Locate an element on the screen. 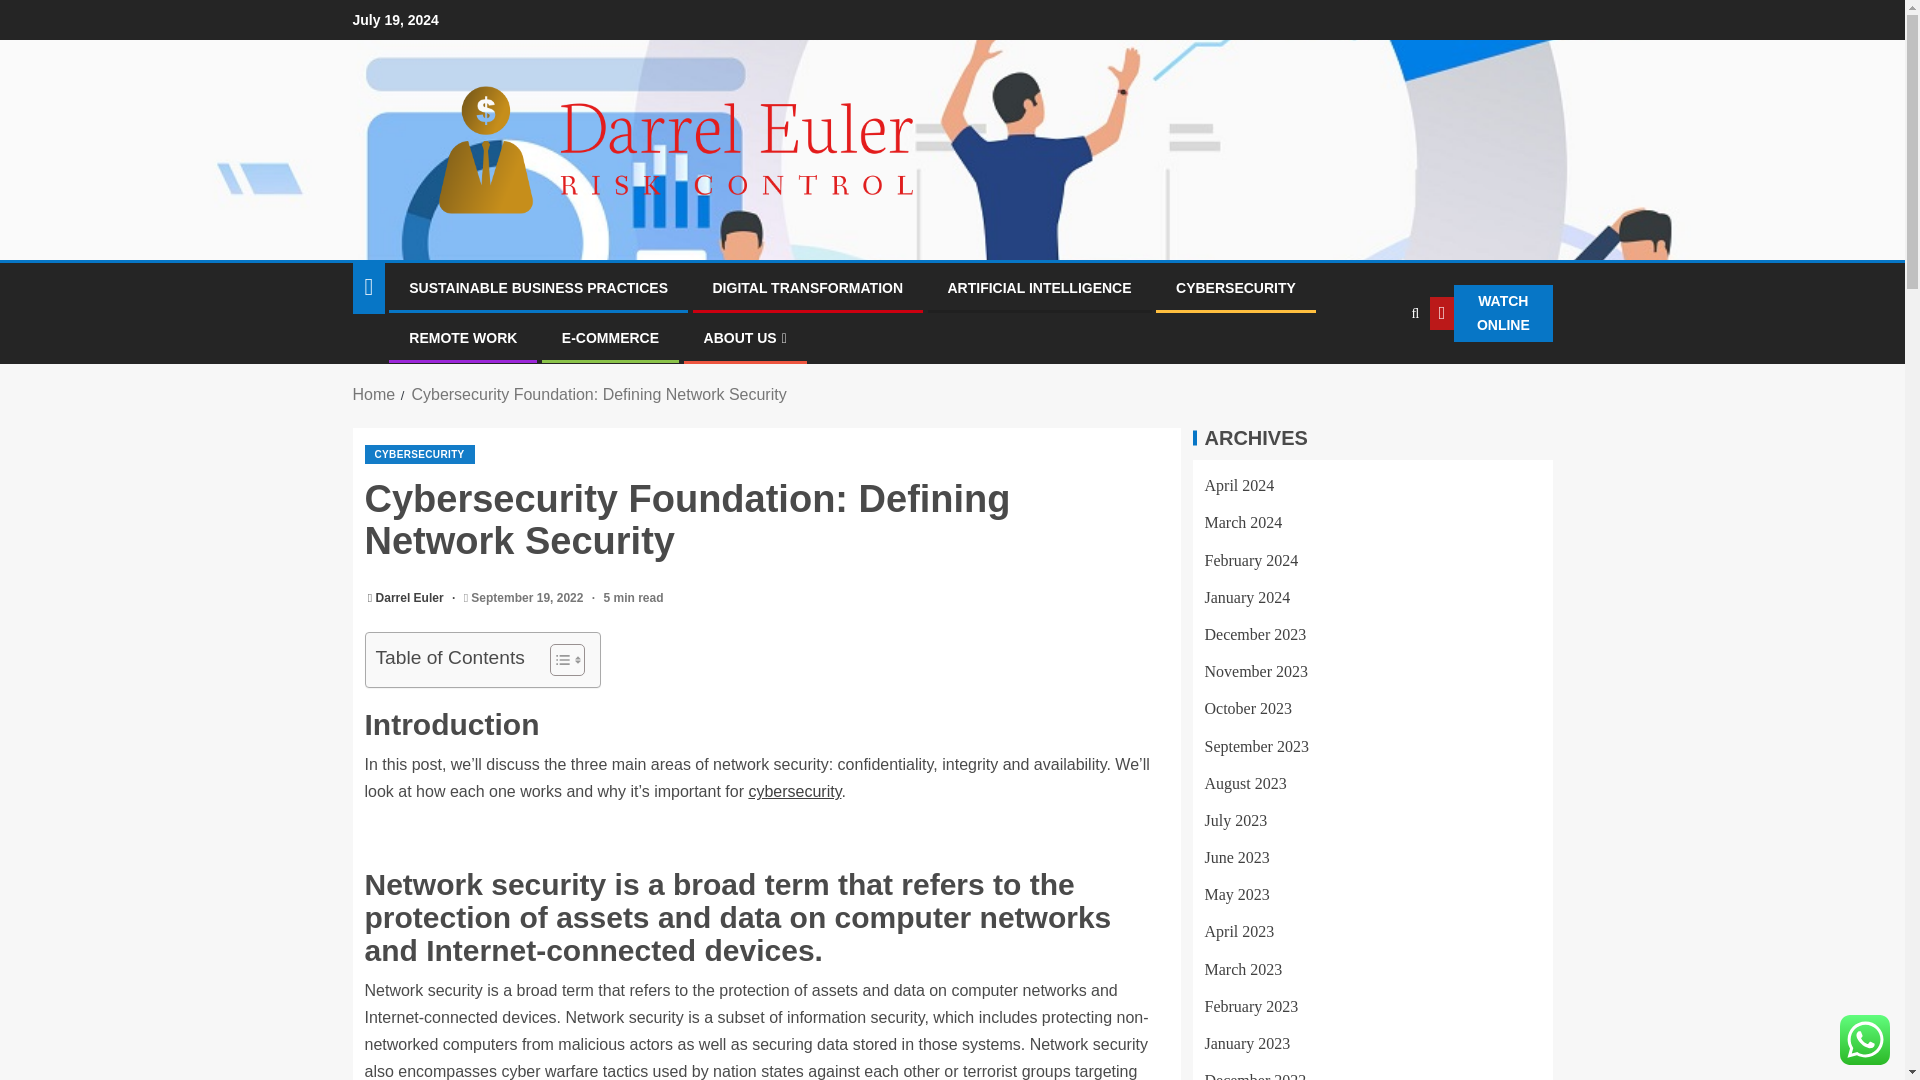  Search is located at coordinates (1414, 312).